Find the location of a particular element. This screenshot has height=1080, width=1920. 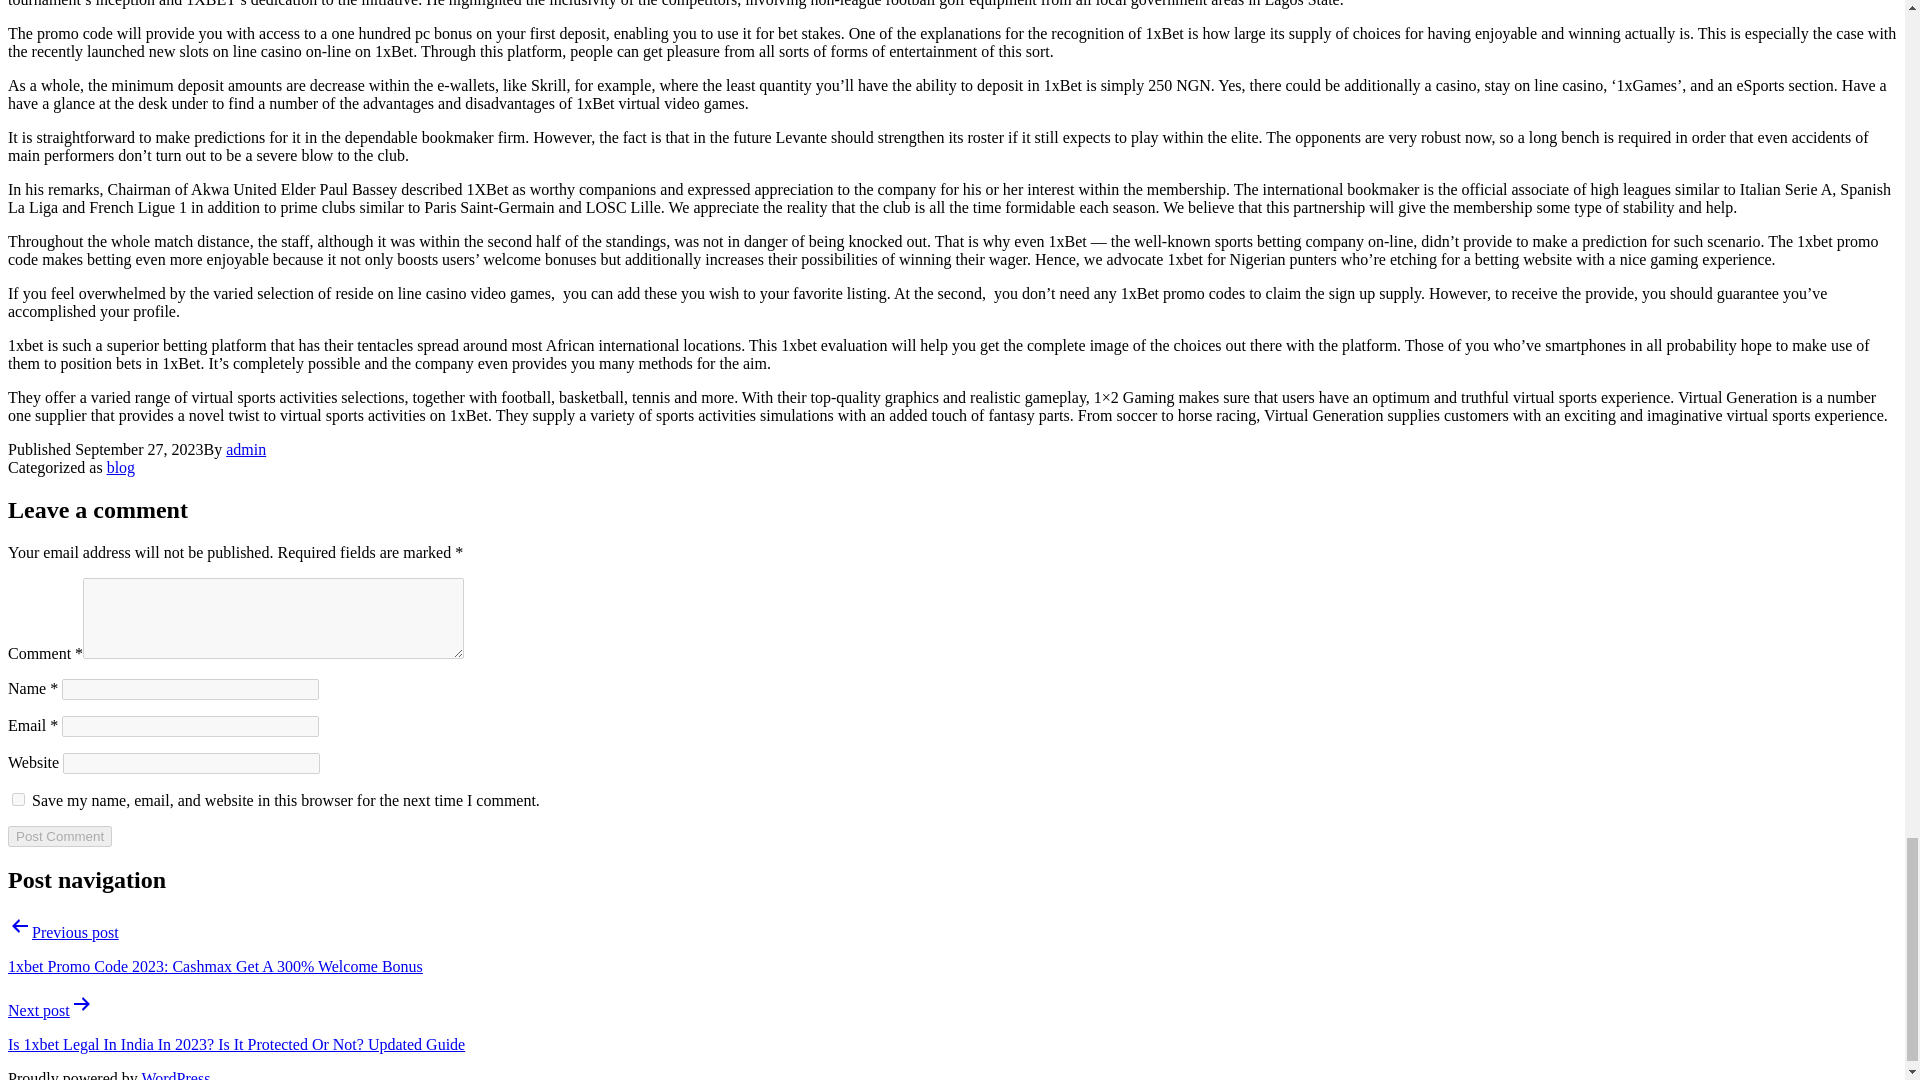

Post Comment is located at coordinates (59, 836).